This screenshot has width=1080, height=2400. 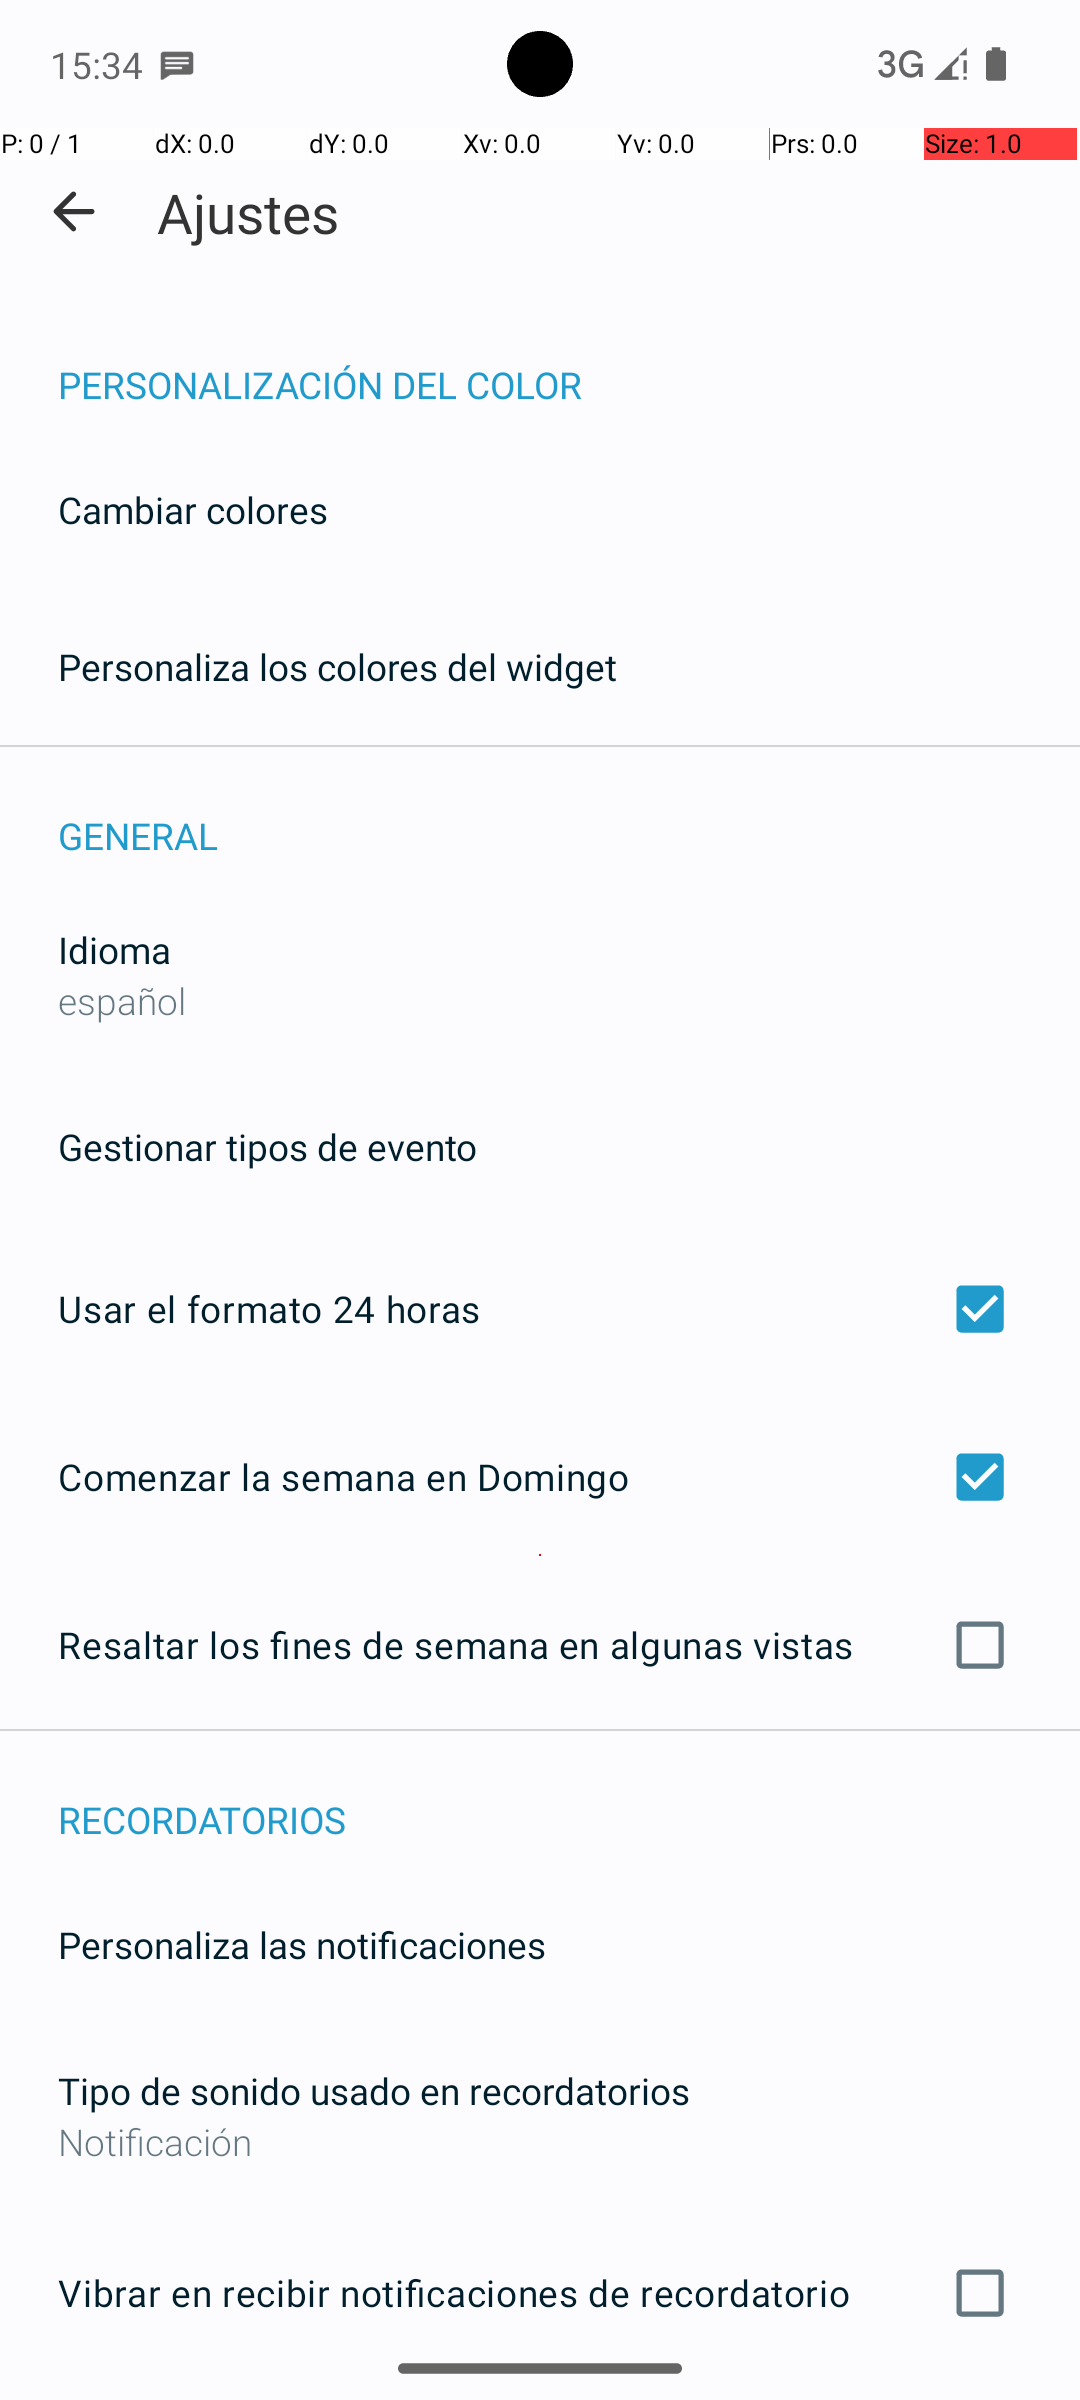 What do you see at coordinates (122, 1000) in the screenshot?
I see `español` at bounding box center [122, 1000].